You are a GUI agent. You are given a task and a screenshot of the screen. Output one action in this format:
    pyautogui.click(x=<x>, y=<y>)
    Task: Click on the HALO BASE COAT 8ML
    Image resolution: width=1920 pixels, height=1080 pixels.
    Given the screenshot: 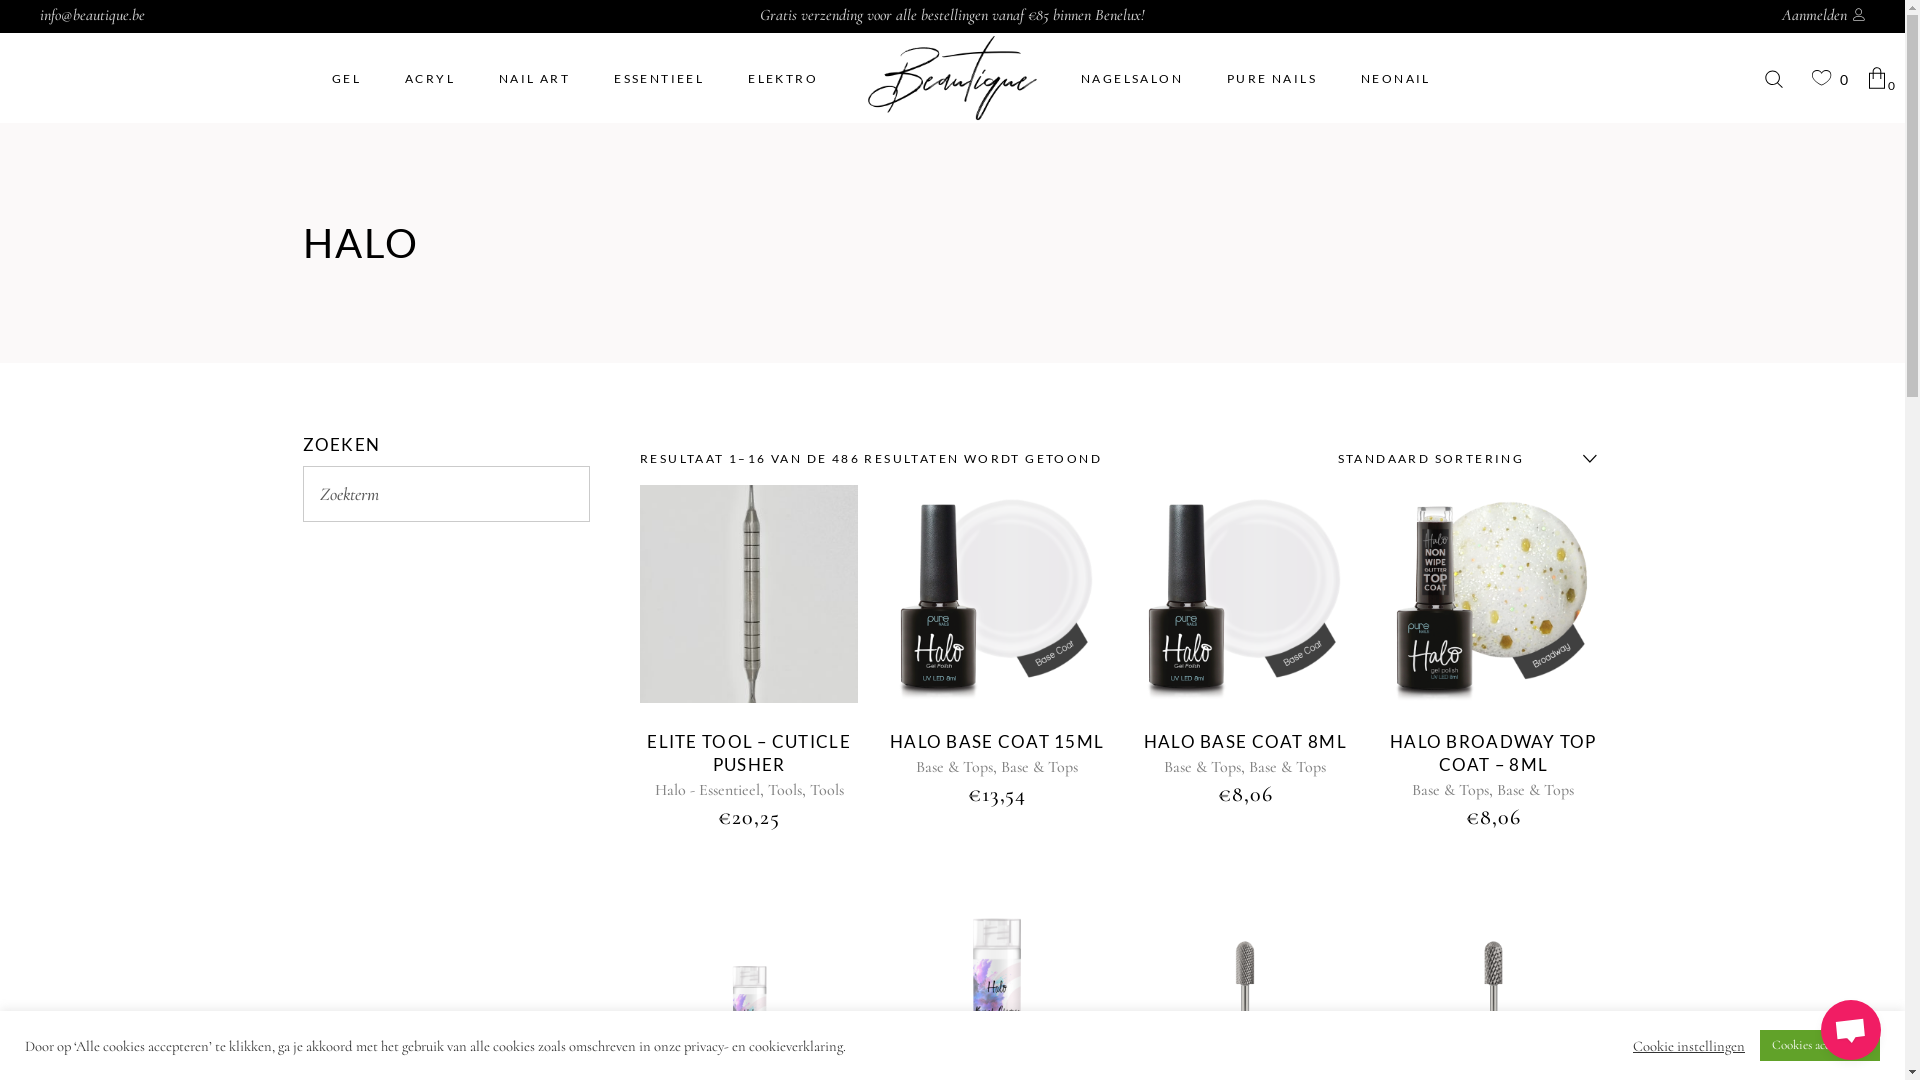 What is the action you would take?
    pyautogui.click(x=1246, y=742)
    